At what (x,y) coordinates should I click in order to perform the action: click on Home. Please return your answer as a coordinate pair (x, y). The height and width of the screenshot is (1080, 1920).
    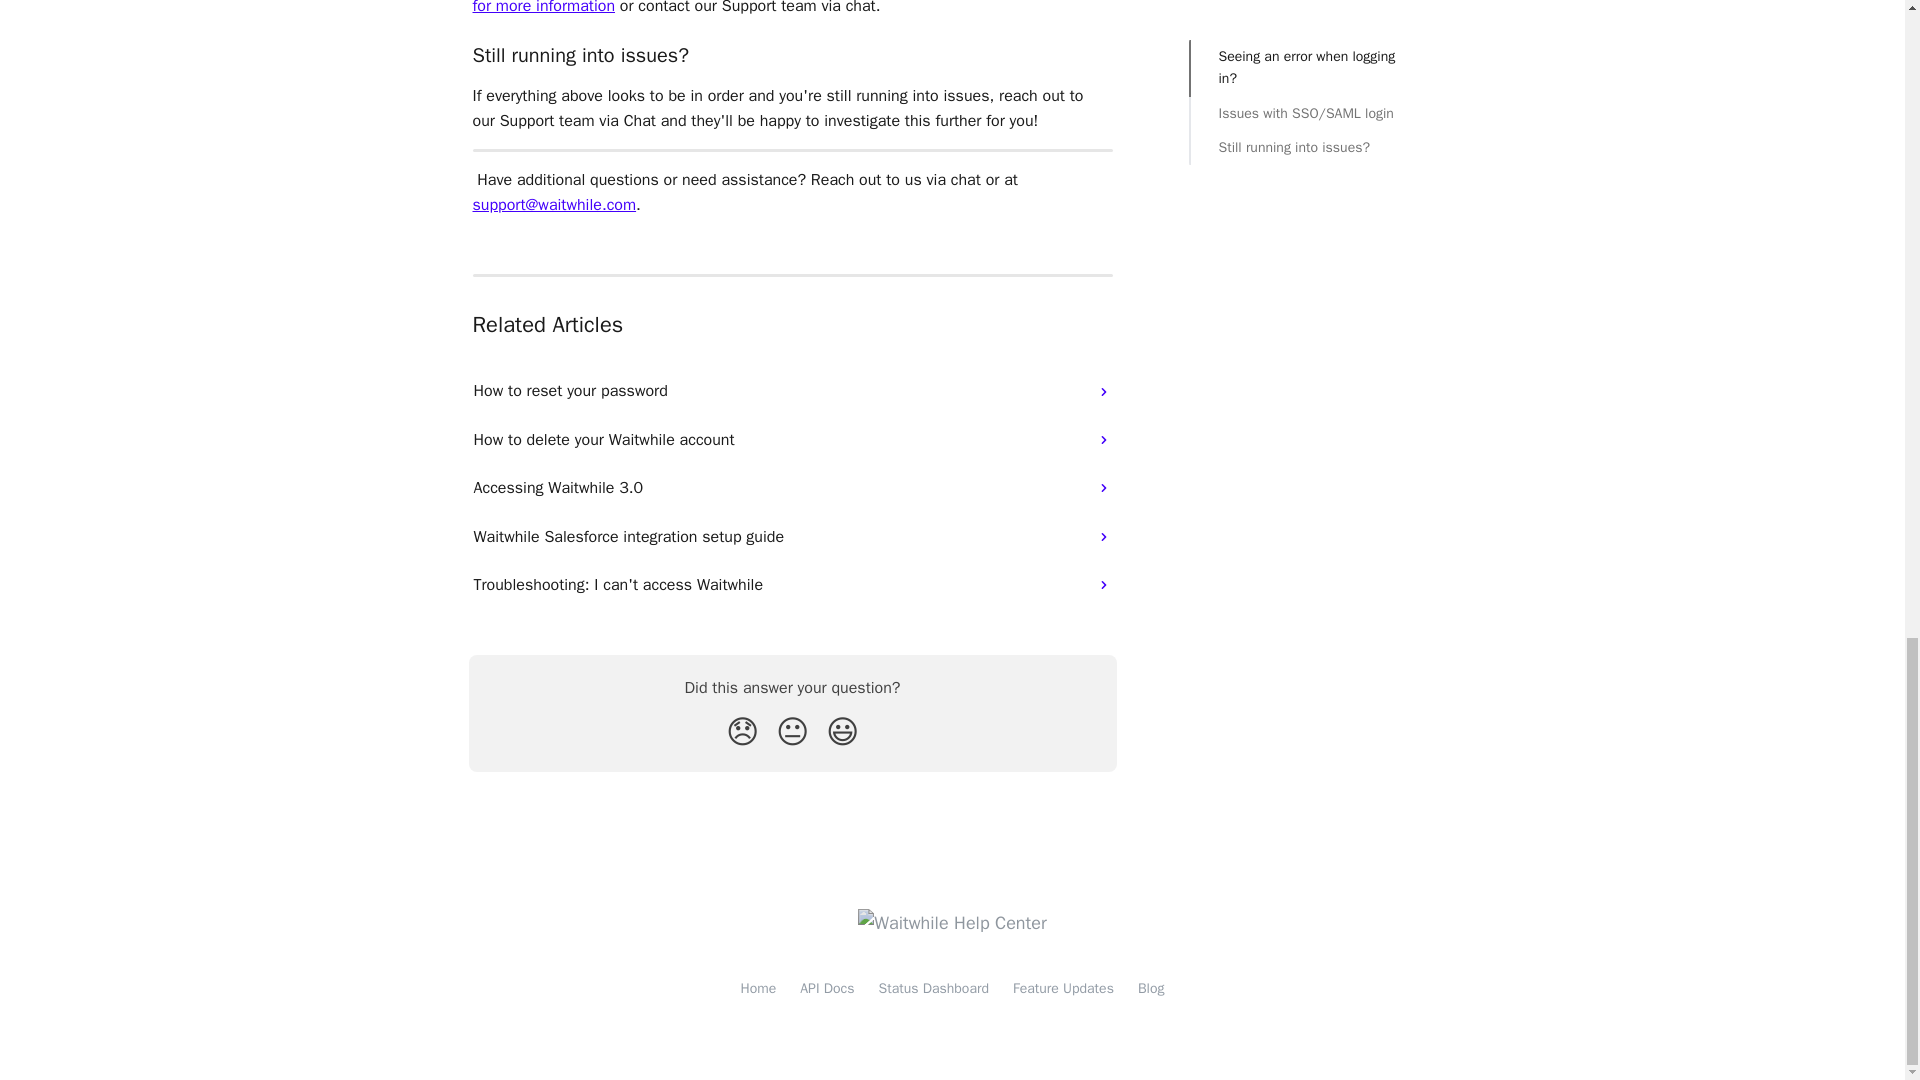
    Looking at the image, I should click on (757, 988).